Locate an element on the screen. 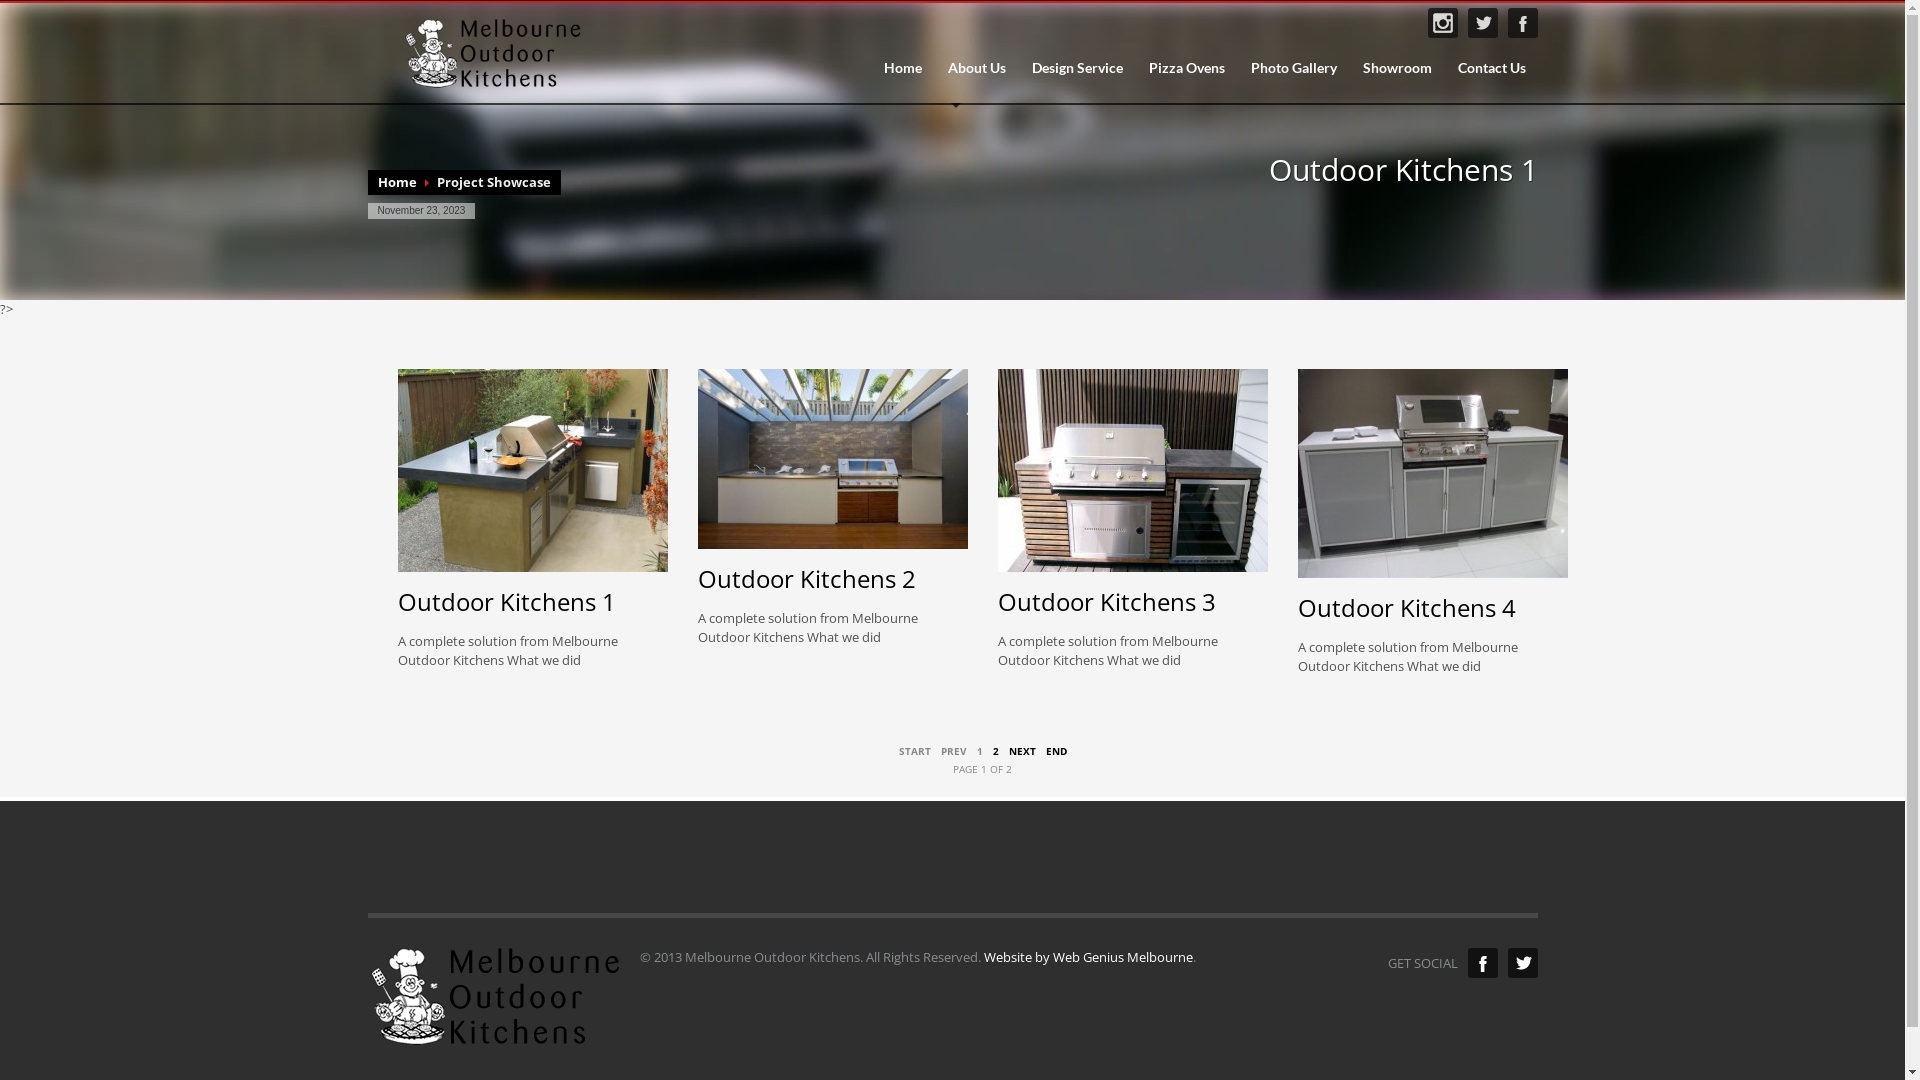 The height and width of the screenshot is (1080, 1920). Facebook is located at coordinates (1483, 963).